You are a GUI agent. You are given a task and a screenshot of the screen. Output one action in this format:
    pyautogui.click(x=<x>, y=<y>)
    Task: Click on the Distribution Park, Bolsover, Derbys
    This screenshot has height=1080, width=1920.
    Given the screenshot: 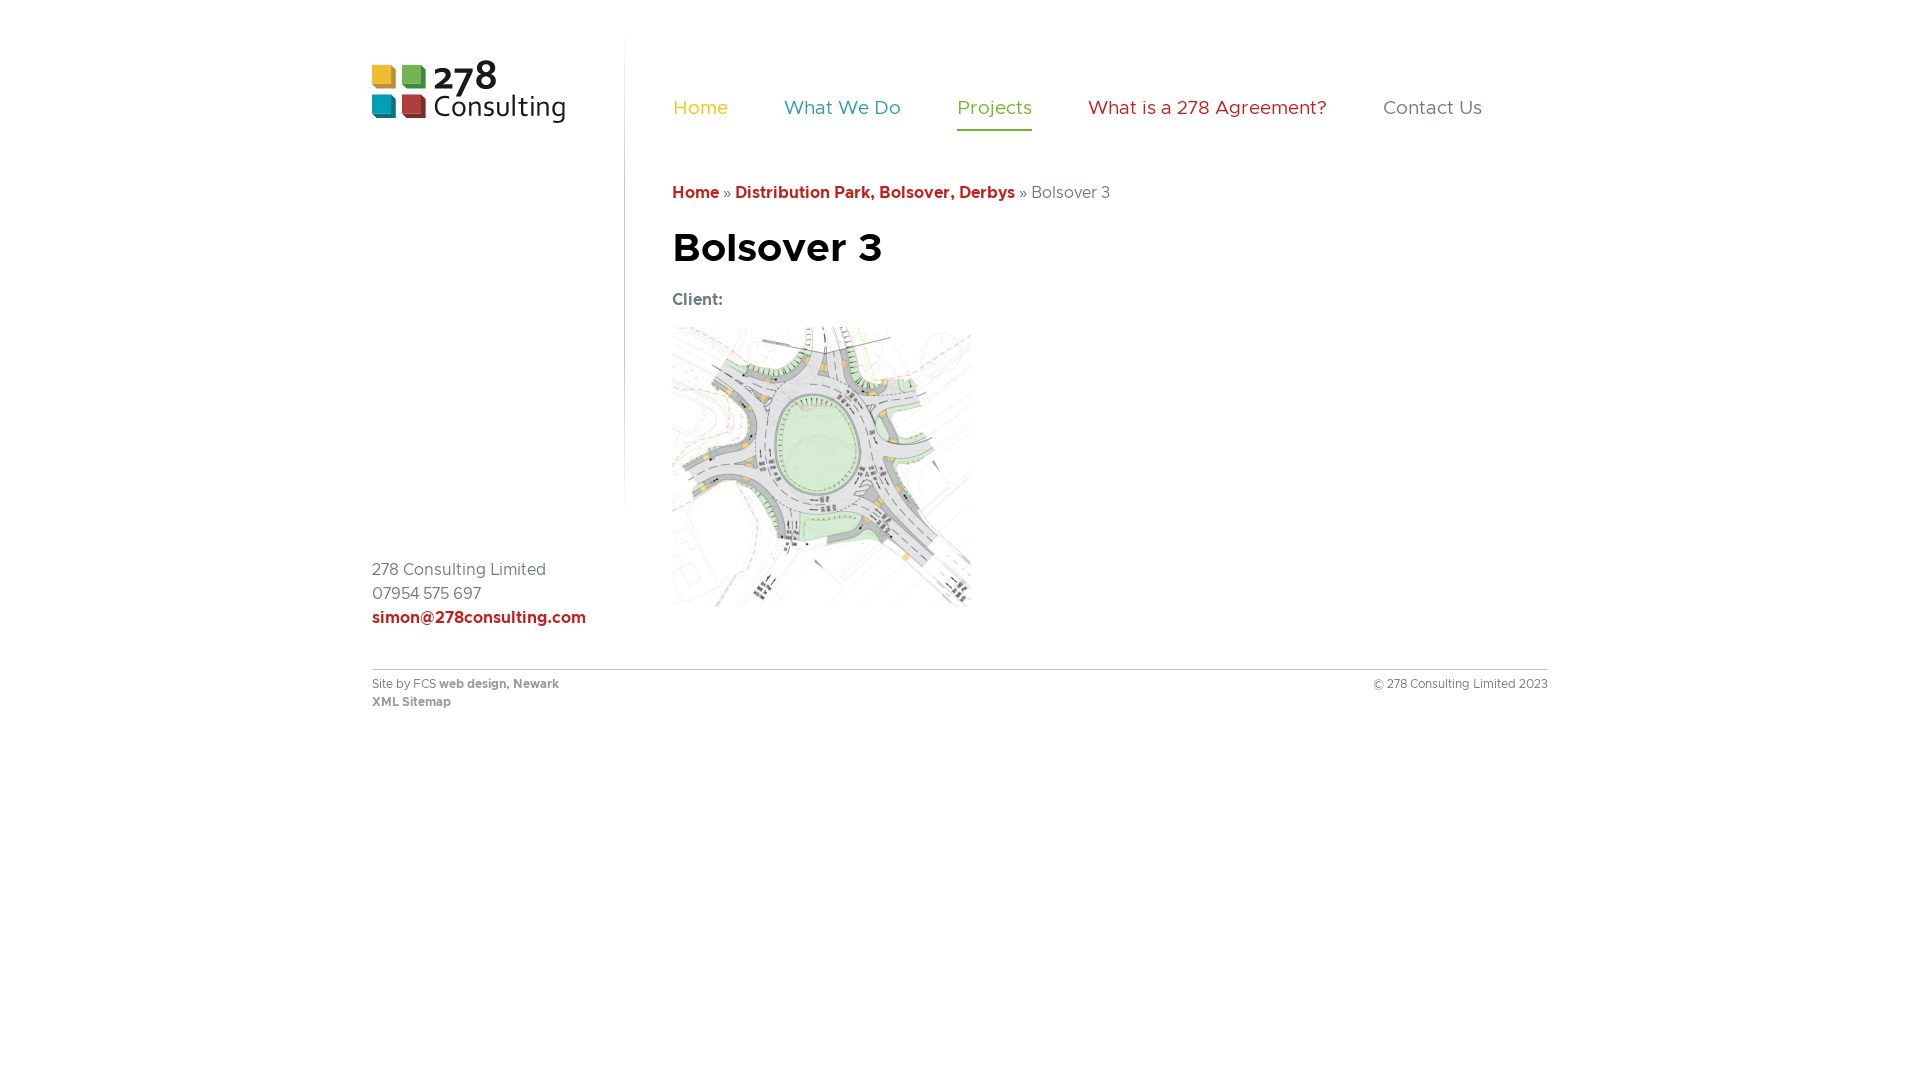 What is the action you would take?
    pyautogui.click(x=875, y=192)
    